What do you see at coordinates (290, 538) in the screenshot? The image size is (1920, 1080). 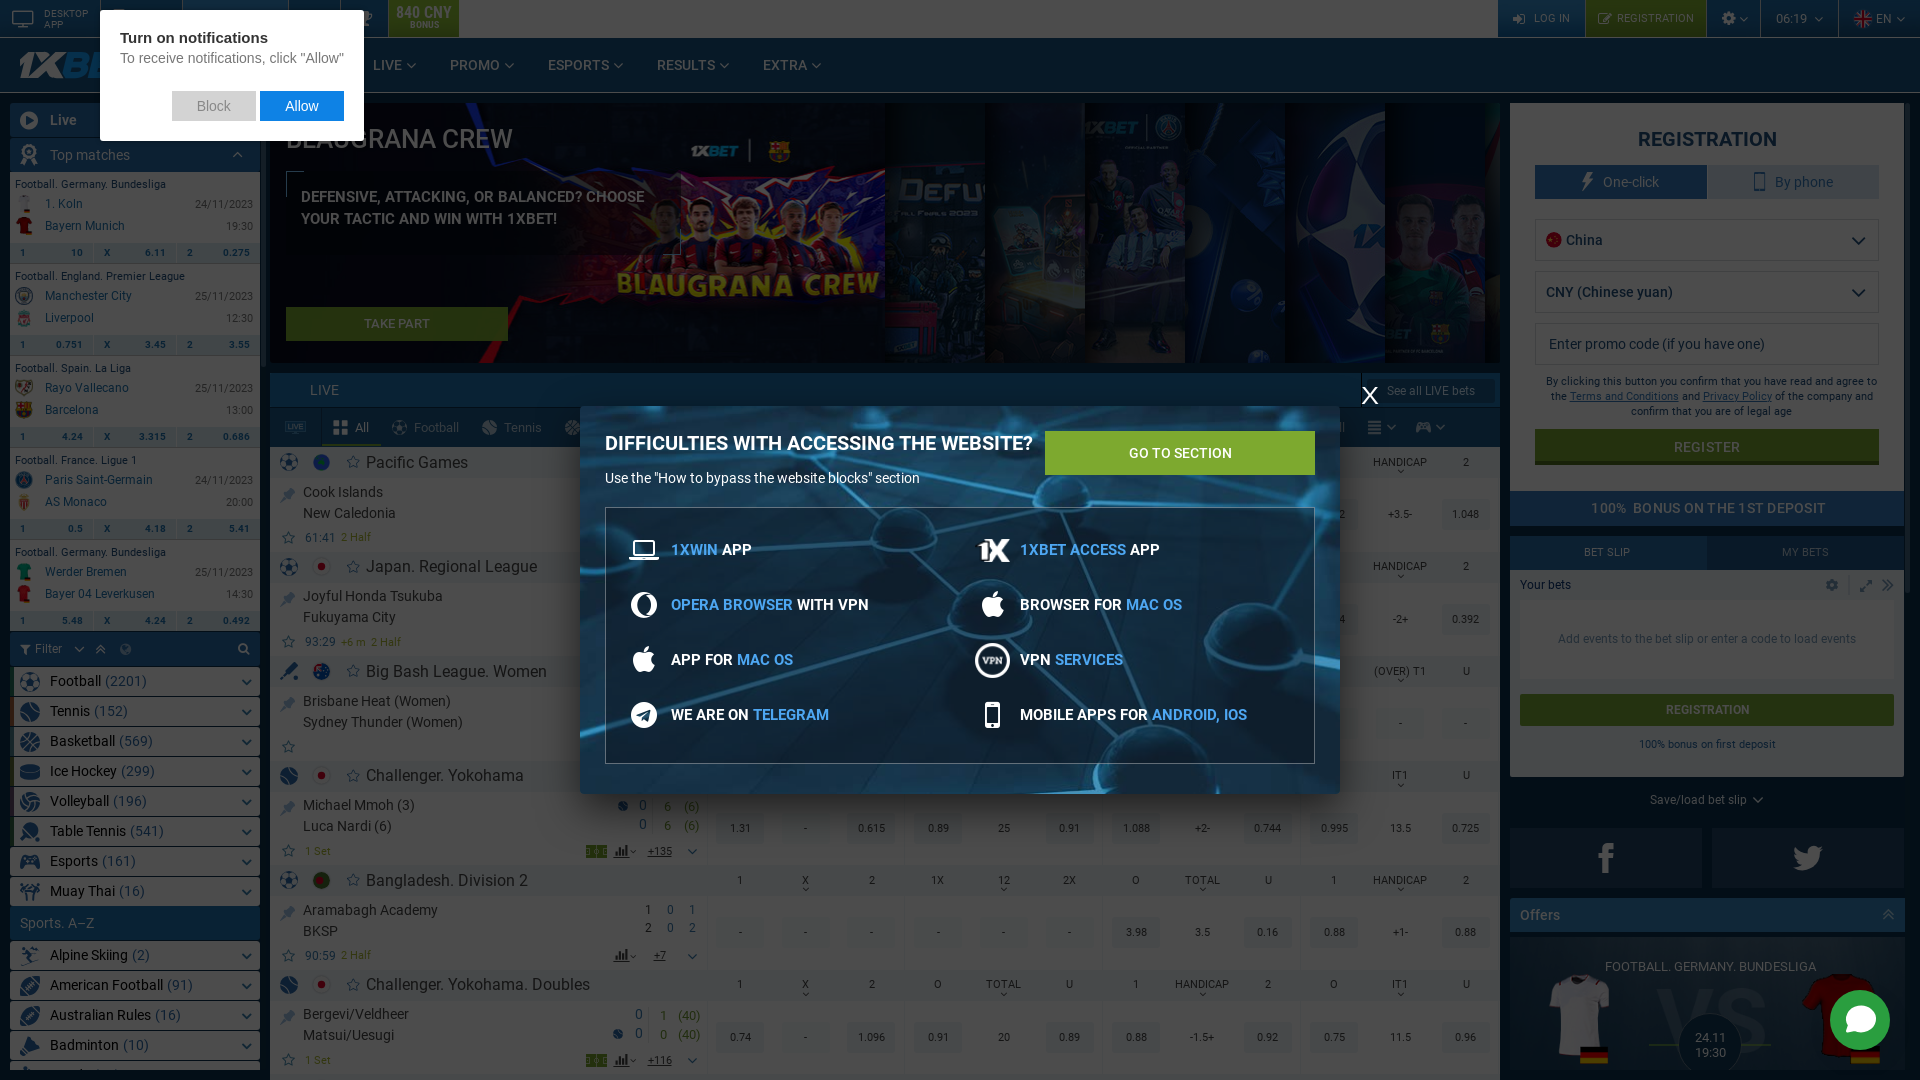 I see `Add event to favorites` at bounding box center [290, 538].